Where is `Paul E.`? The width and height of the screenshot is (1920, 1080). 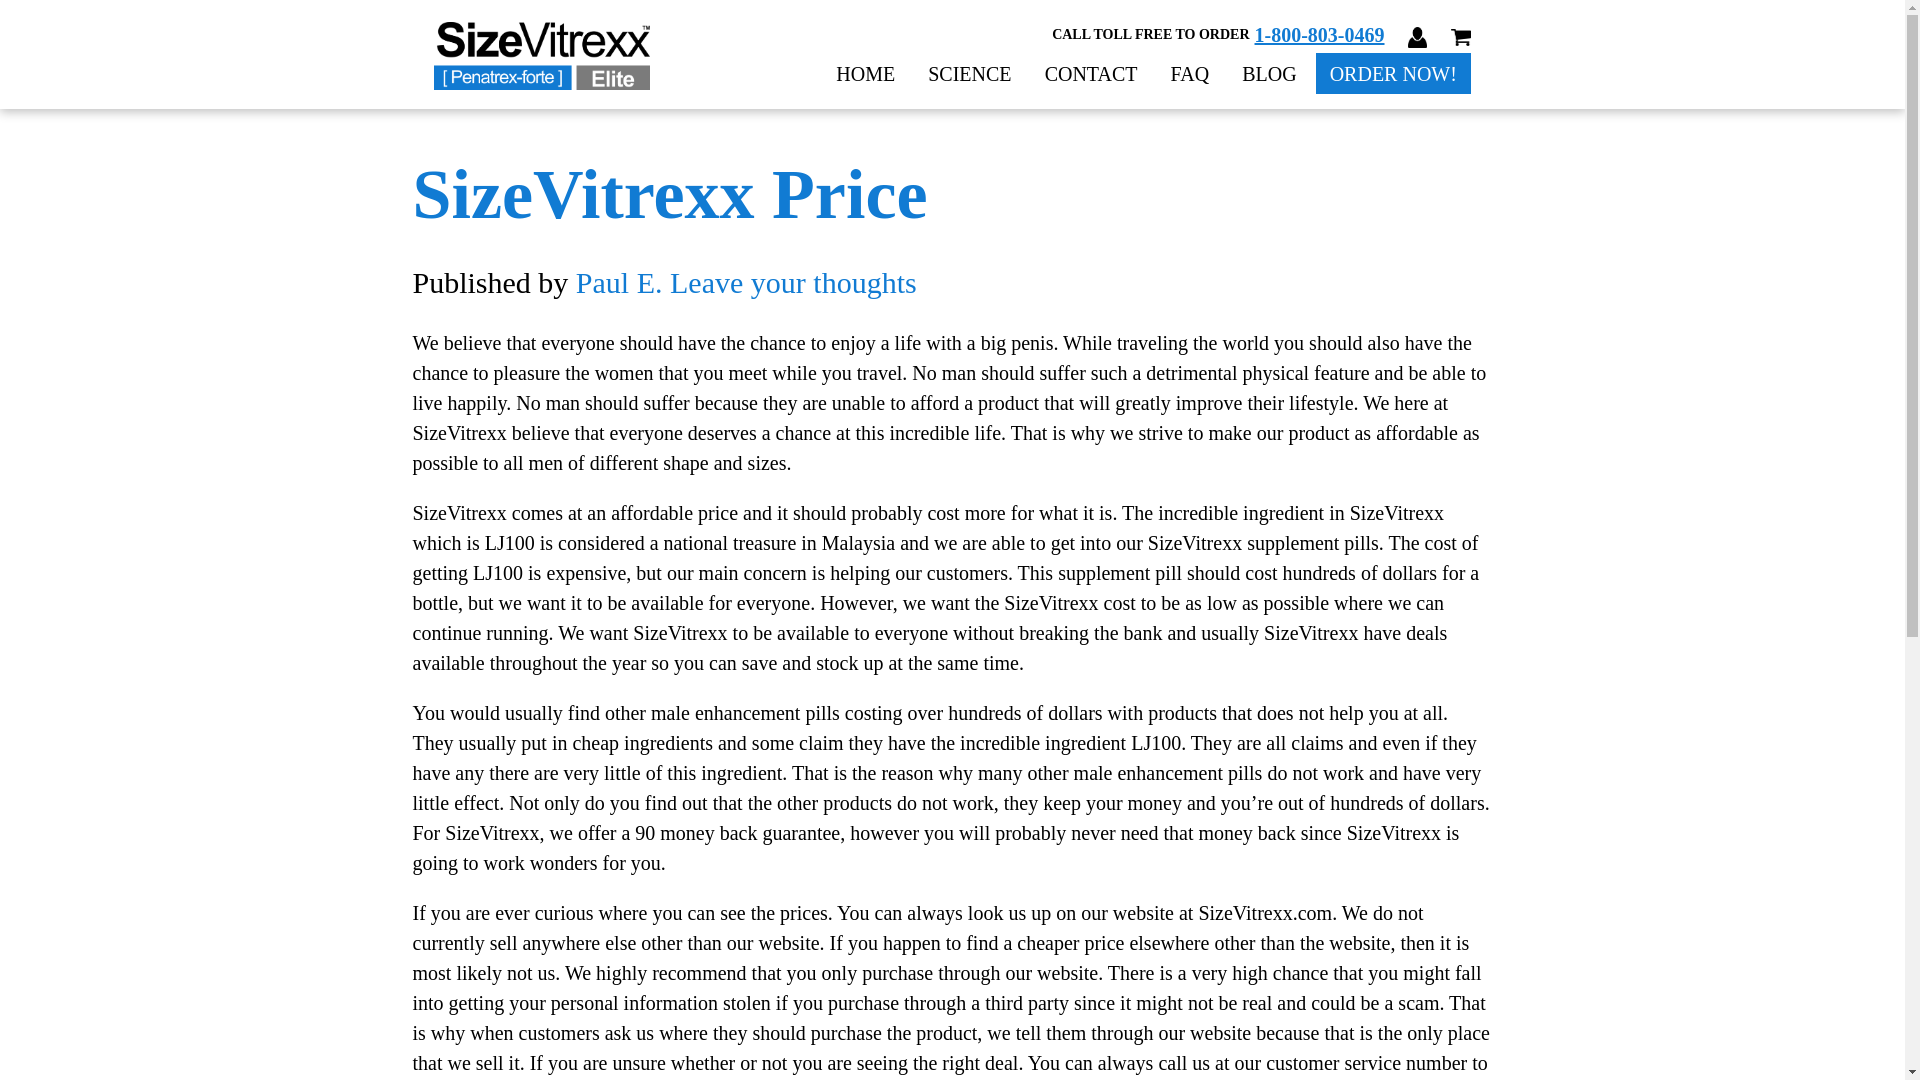
Paul E. is located at coordinates (619, 282).